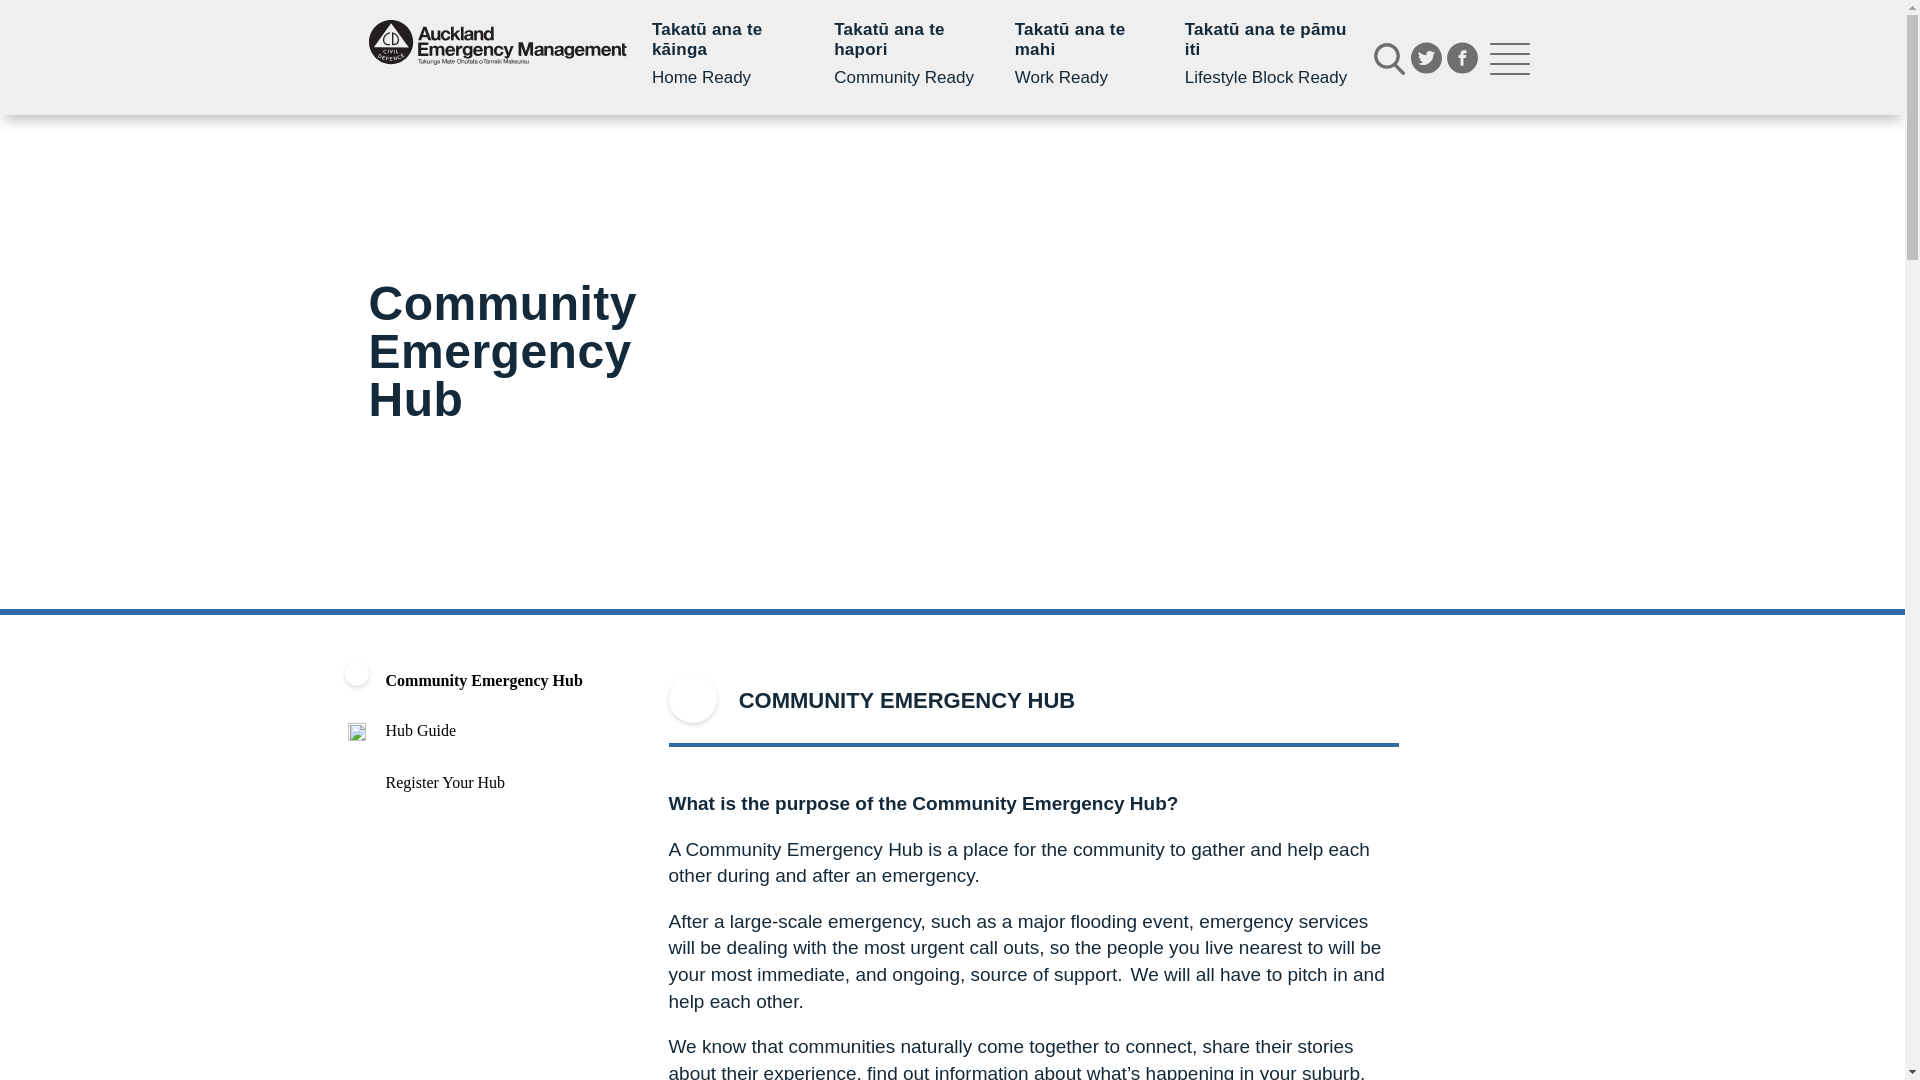 The width and height of the screenshot is (1920, 1080). What do you see at coordinates (1266, 54) in the screenshot?
I see `Lifestyle Block Ready` at bounding box center [1266, 54].